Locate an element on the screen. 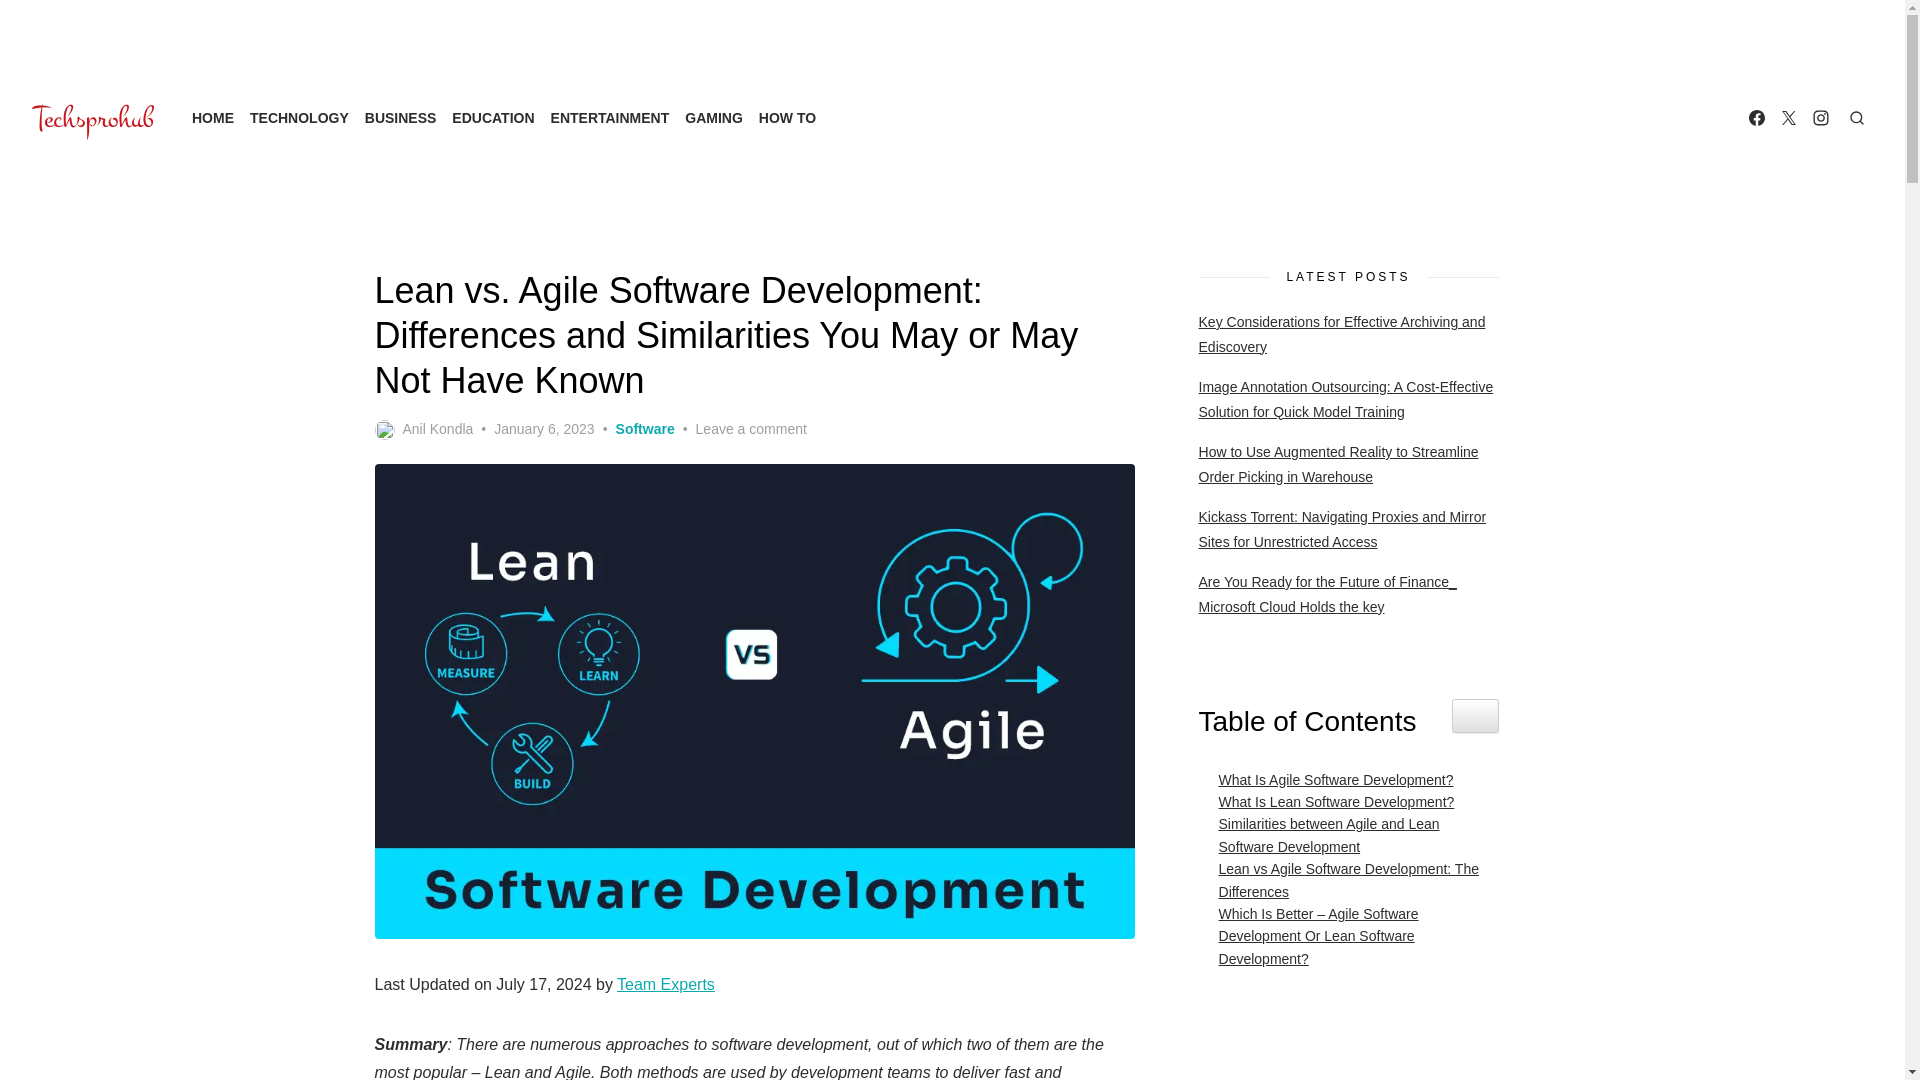 This screenshot has width=1920, height=1080. EDUCATION is located at coordinates (492, 117).